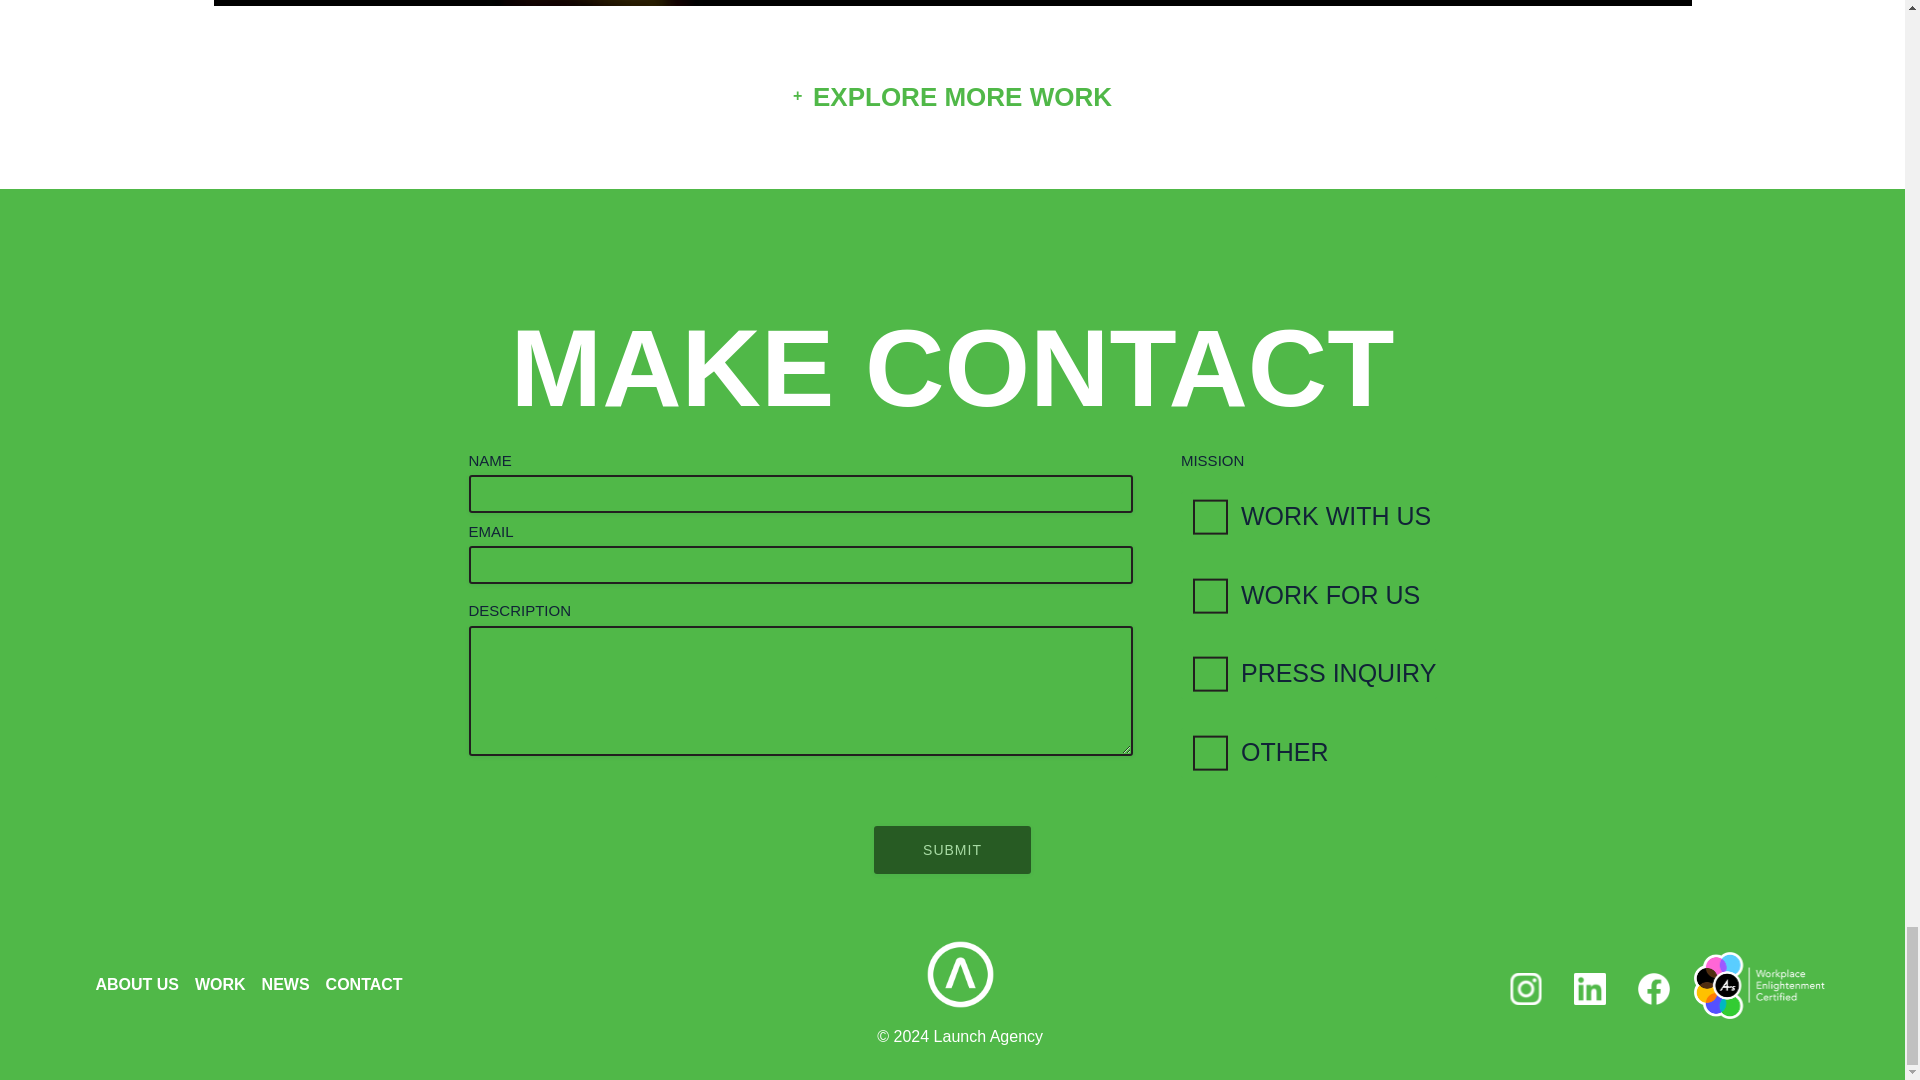 This screenshot has height=1080, width=1920. I want to click on EXPLORE MORE WORK, so click(952, 98).